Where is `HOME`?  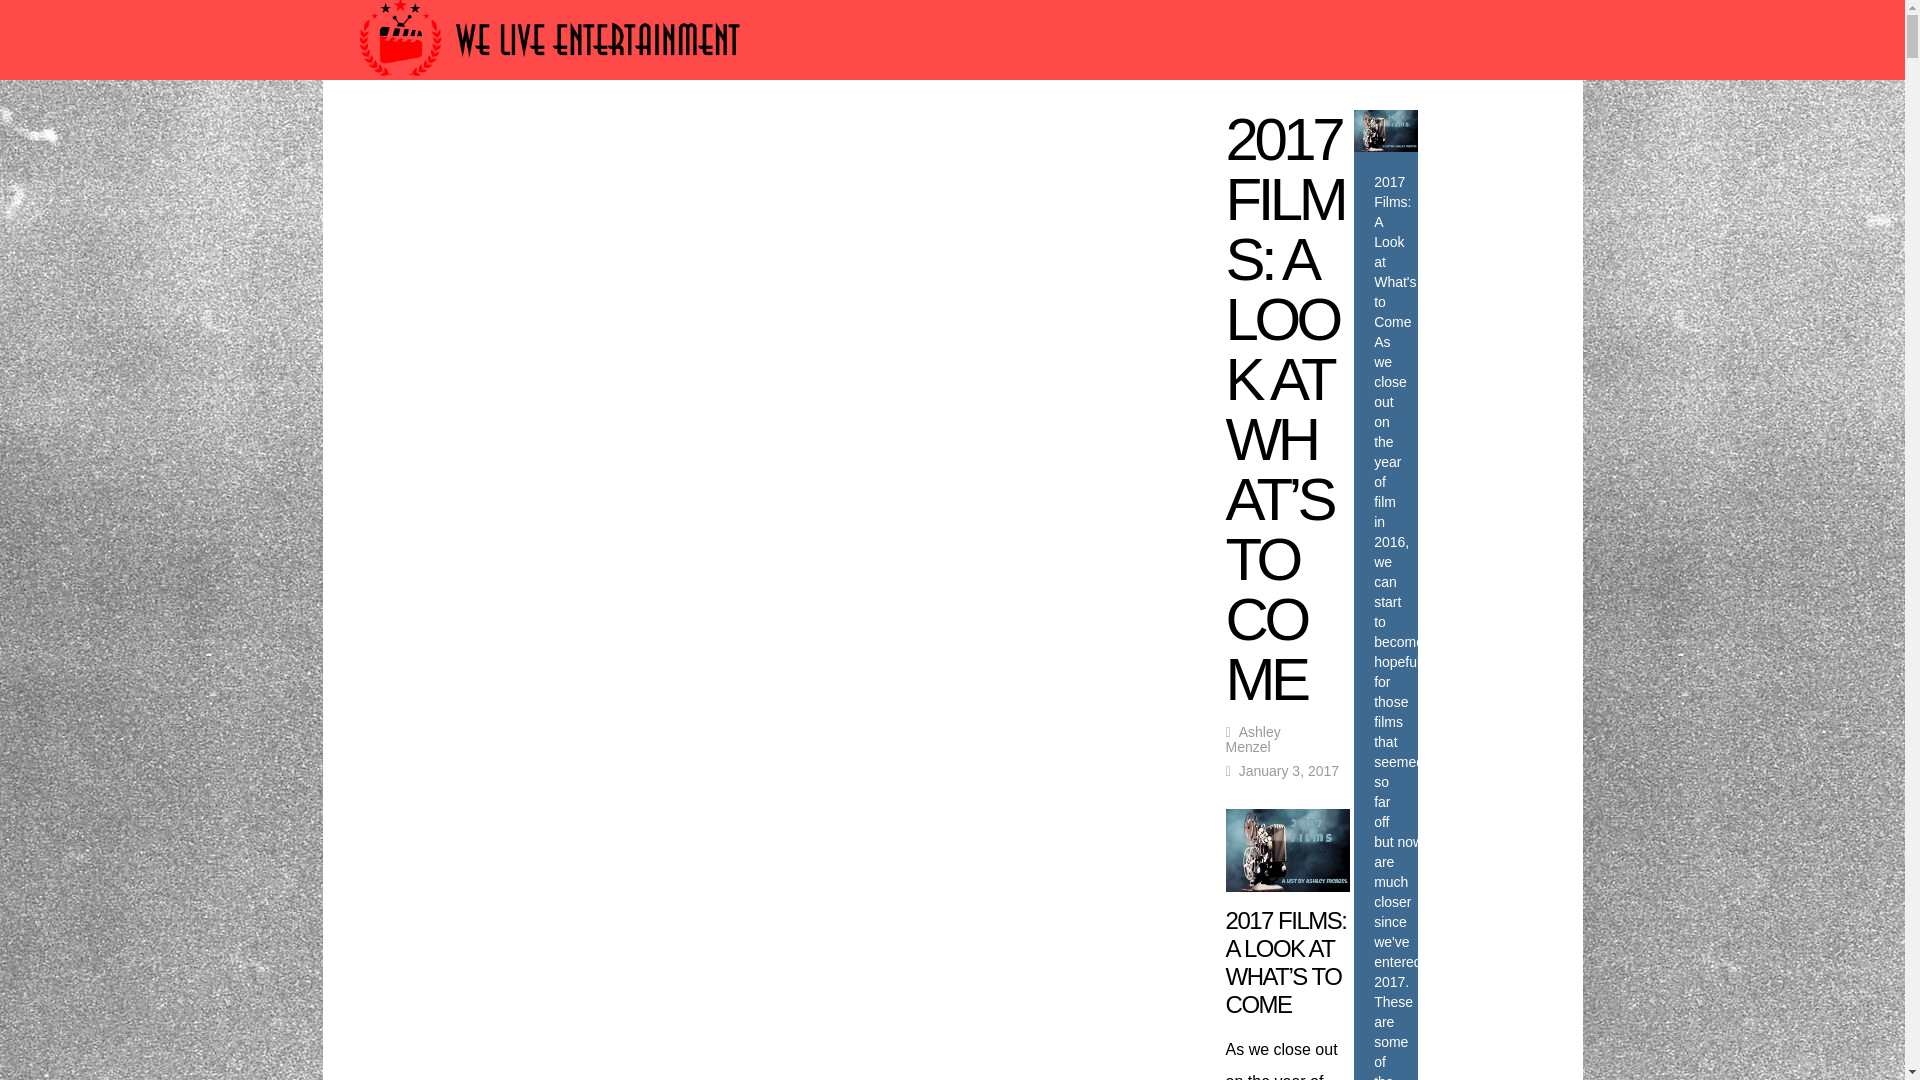 HOME is located at coordinates (428, 136).